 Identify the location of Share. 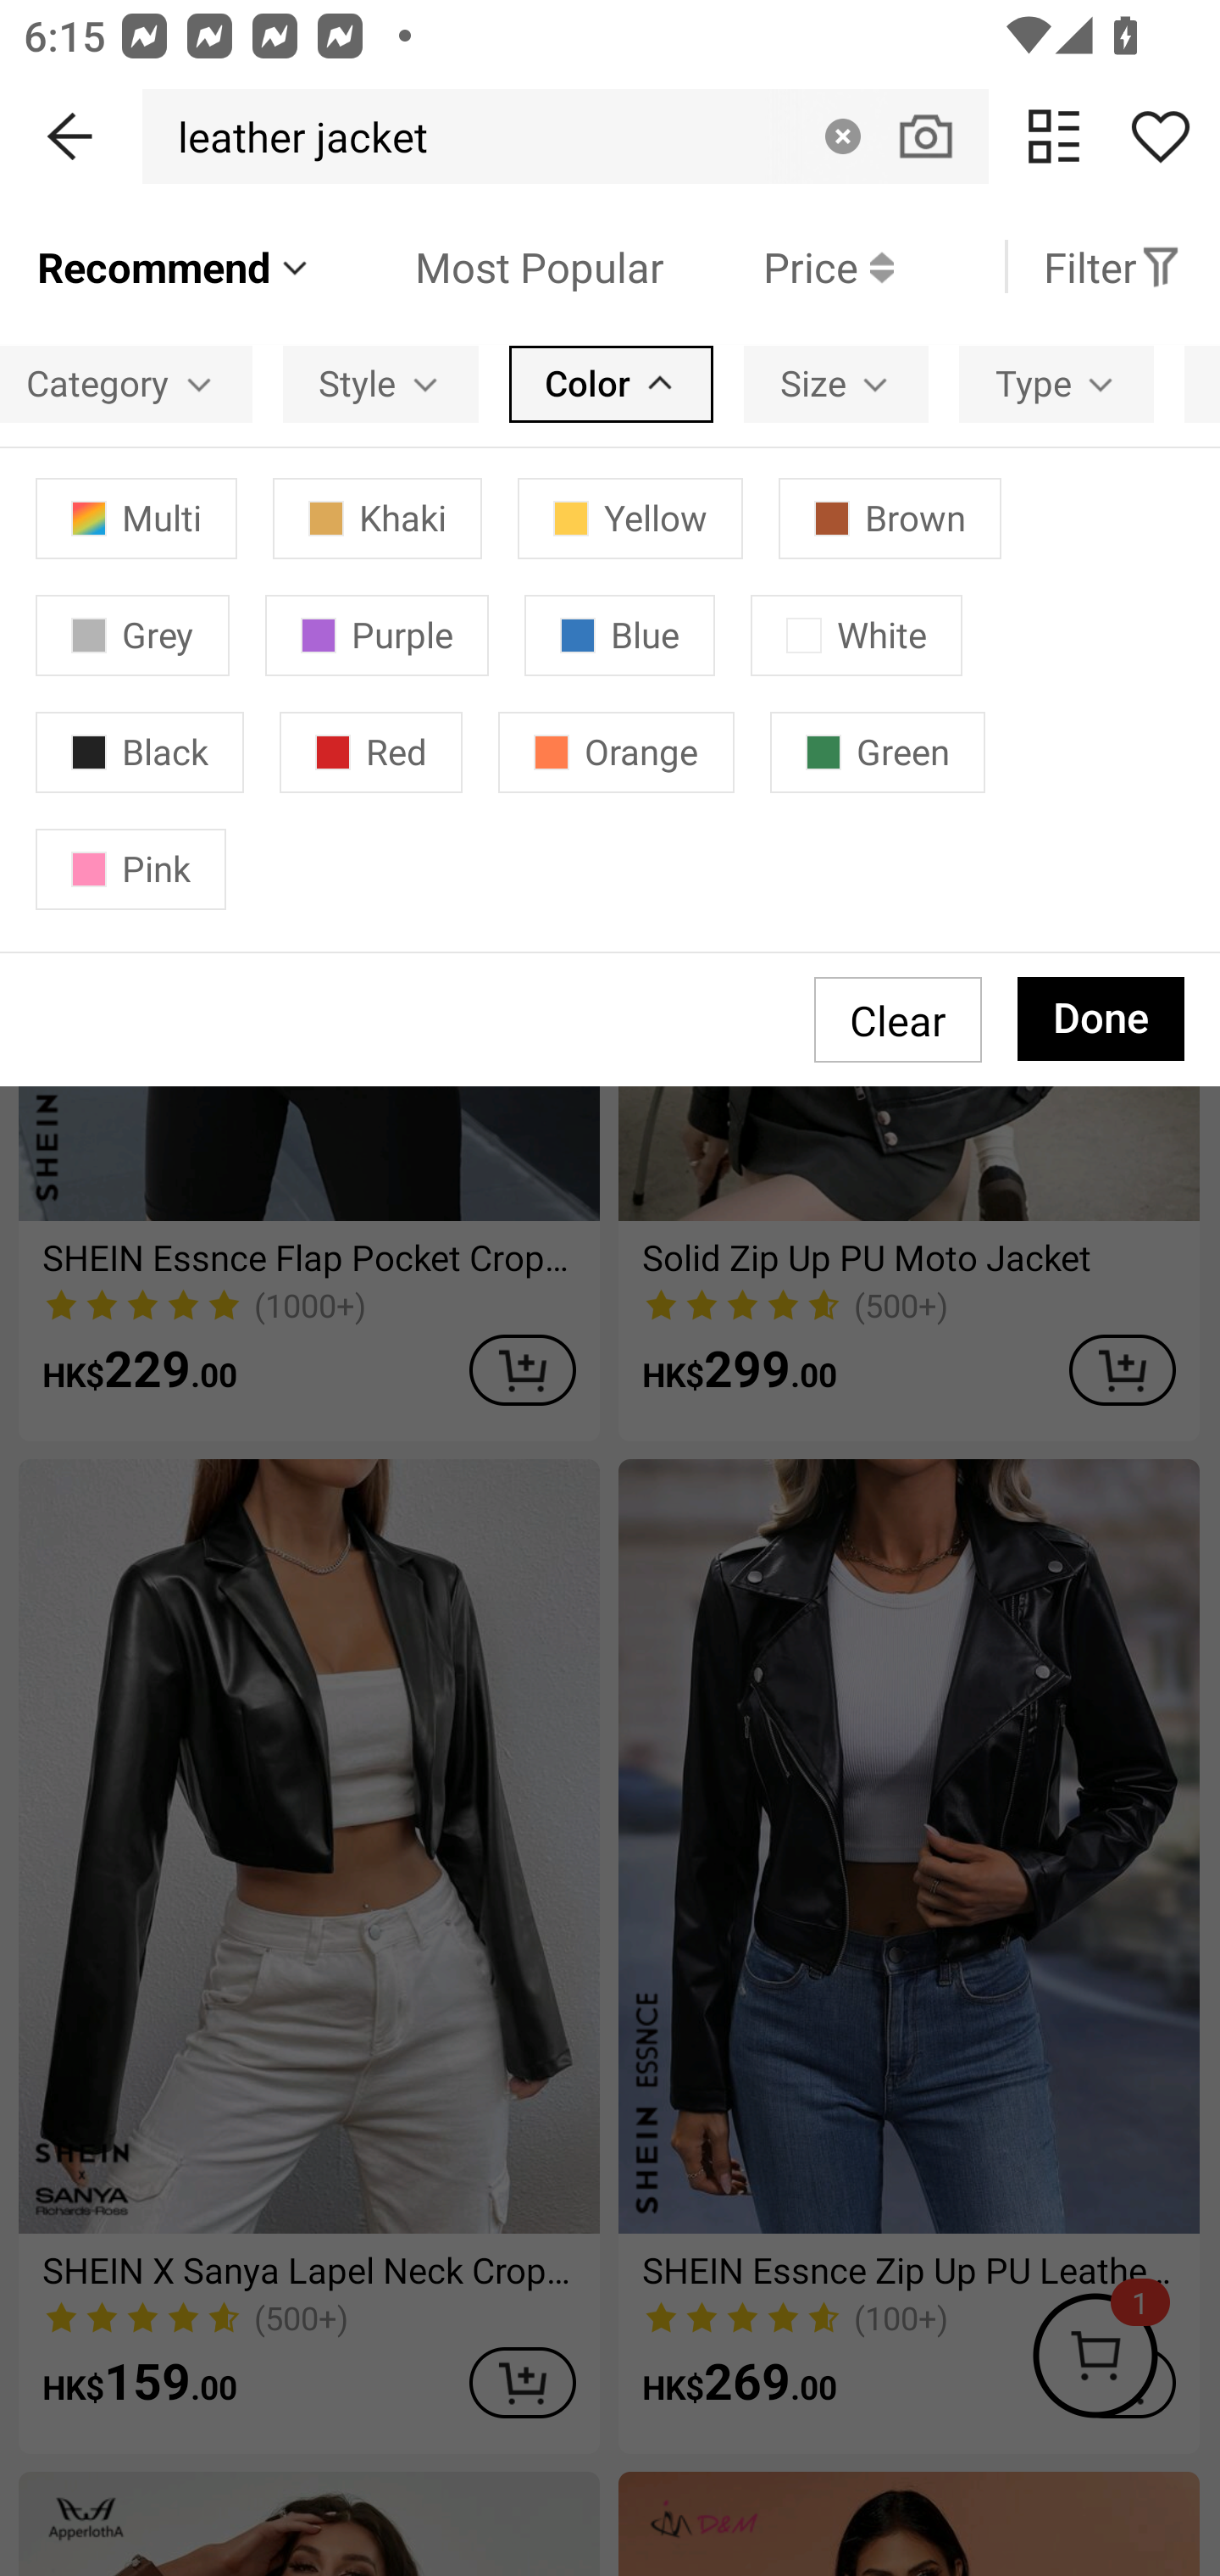
(1160, 136).